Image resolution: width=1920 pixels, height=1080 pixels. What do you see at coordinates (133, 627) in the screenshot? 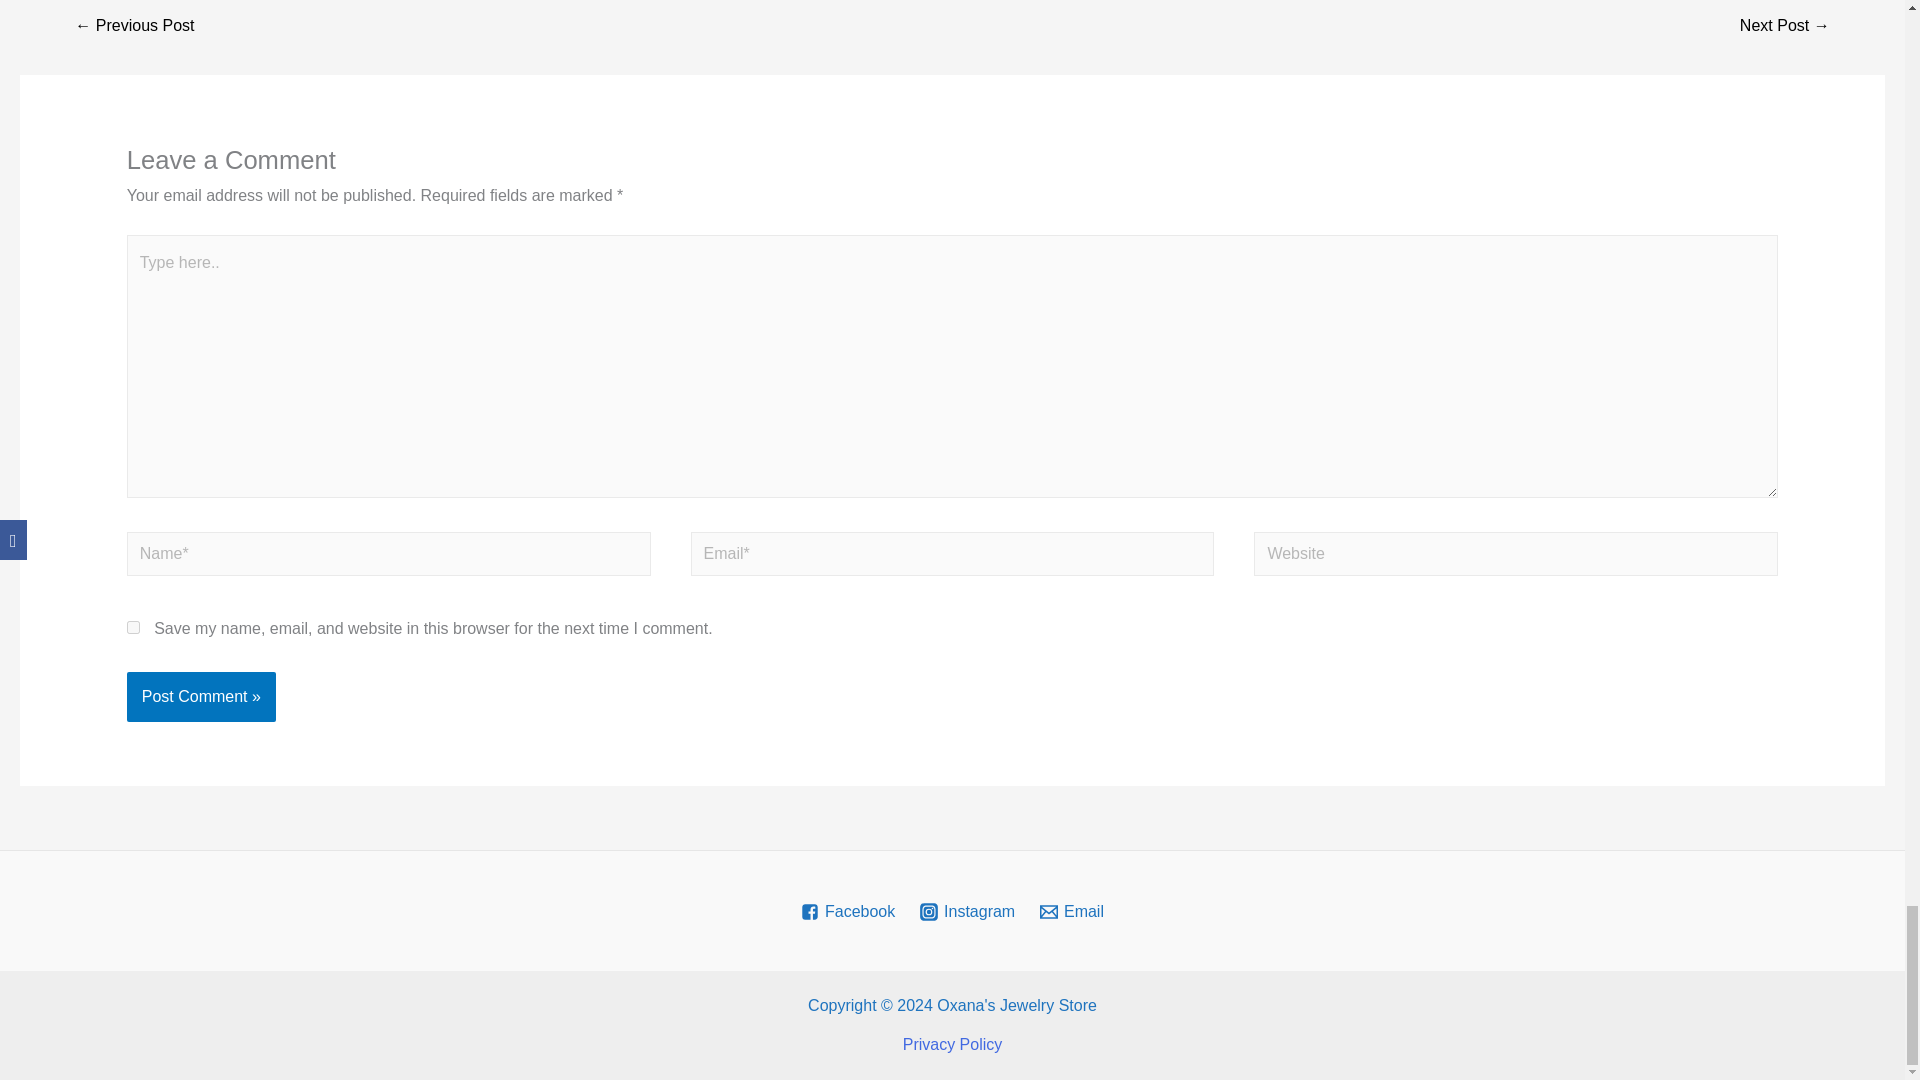
I see `yes` at bounding box center [133, 627].